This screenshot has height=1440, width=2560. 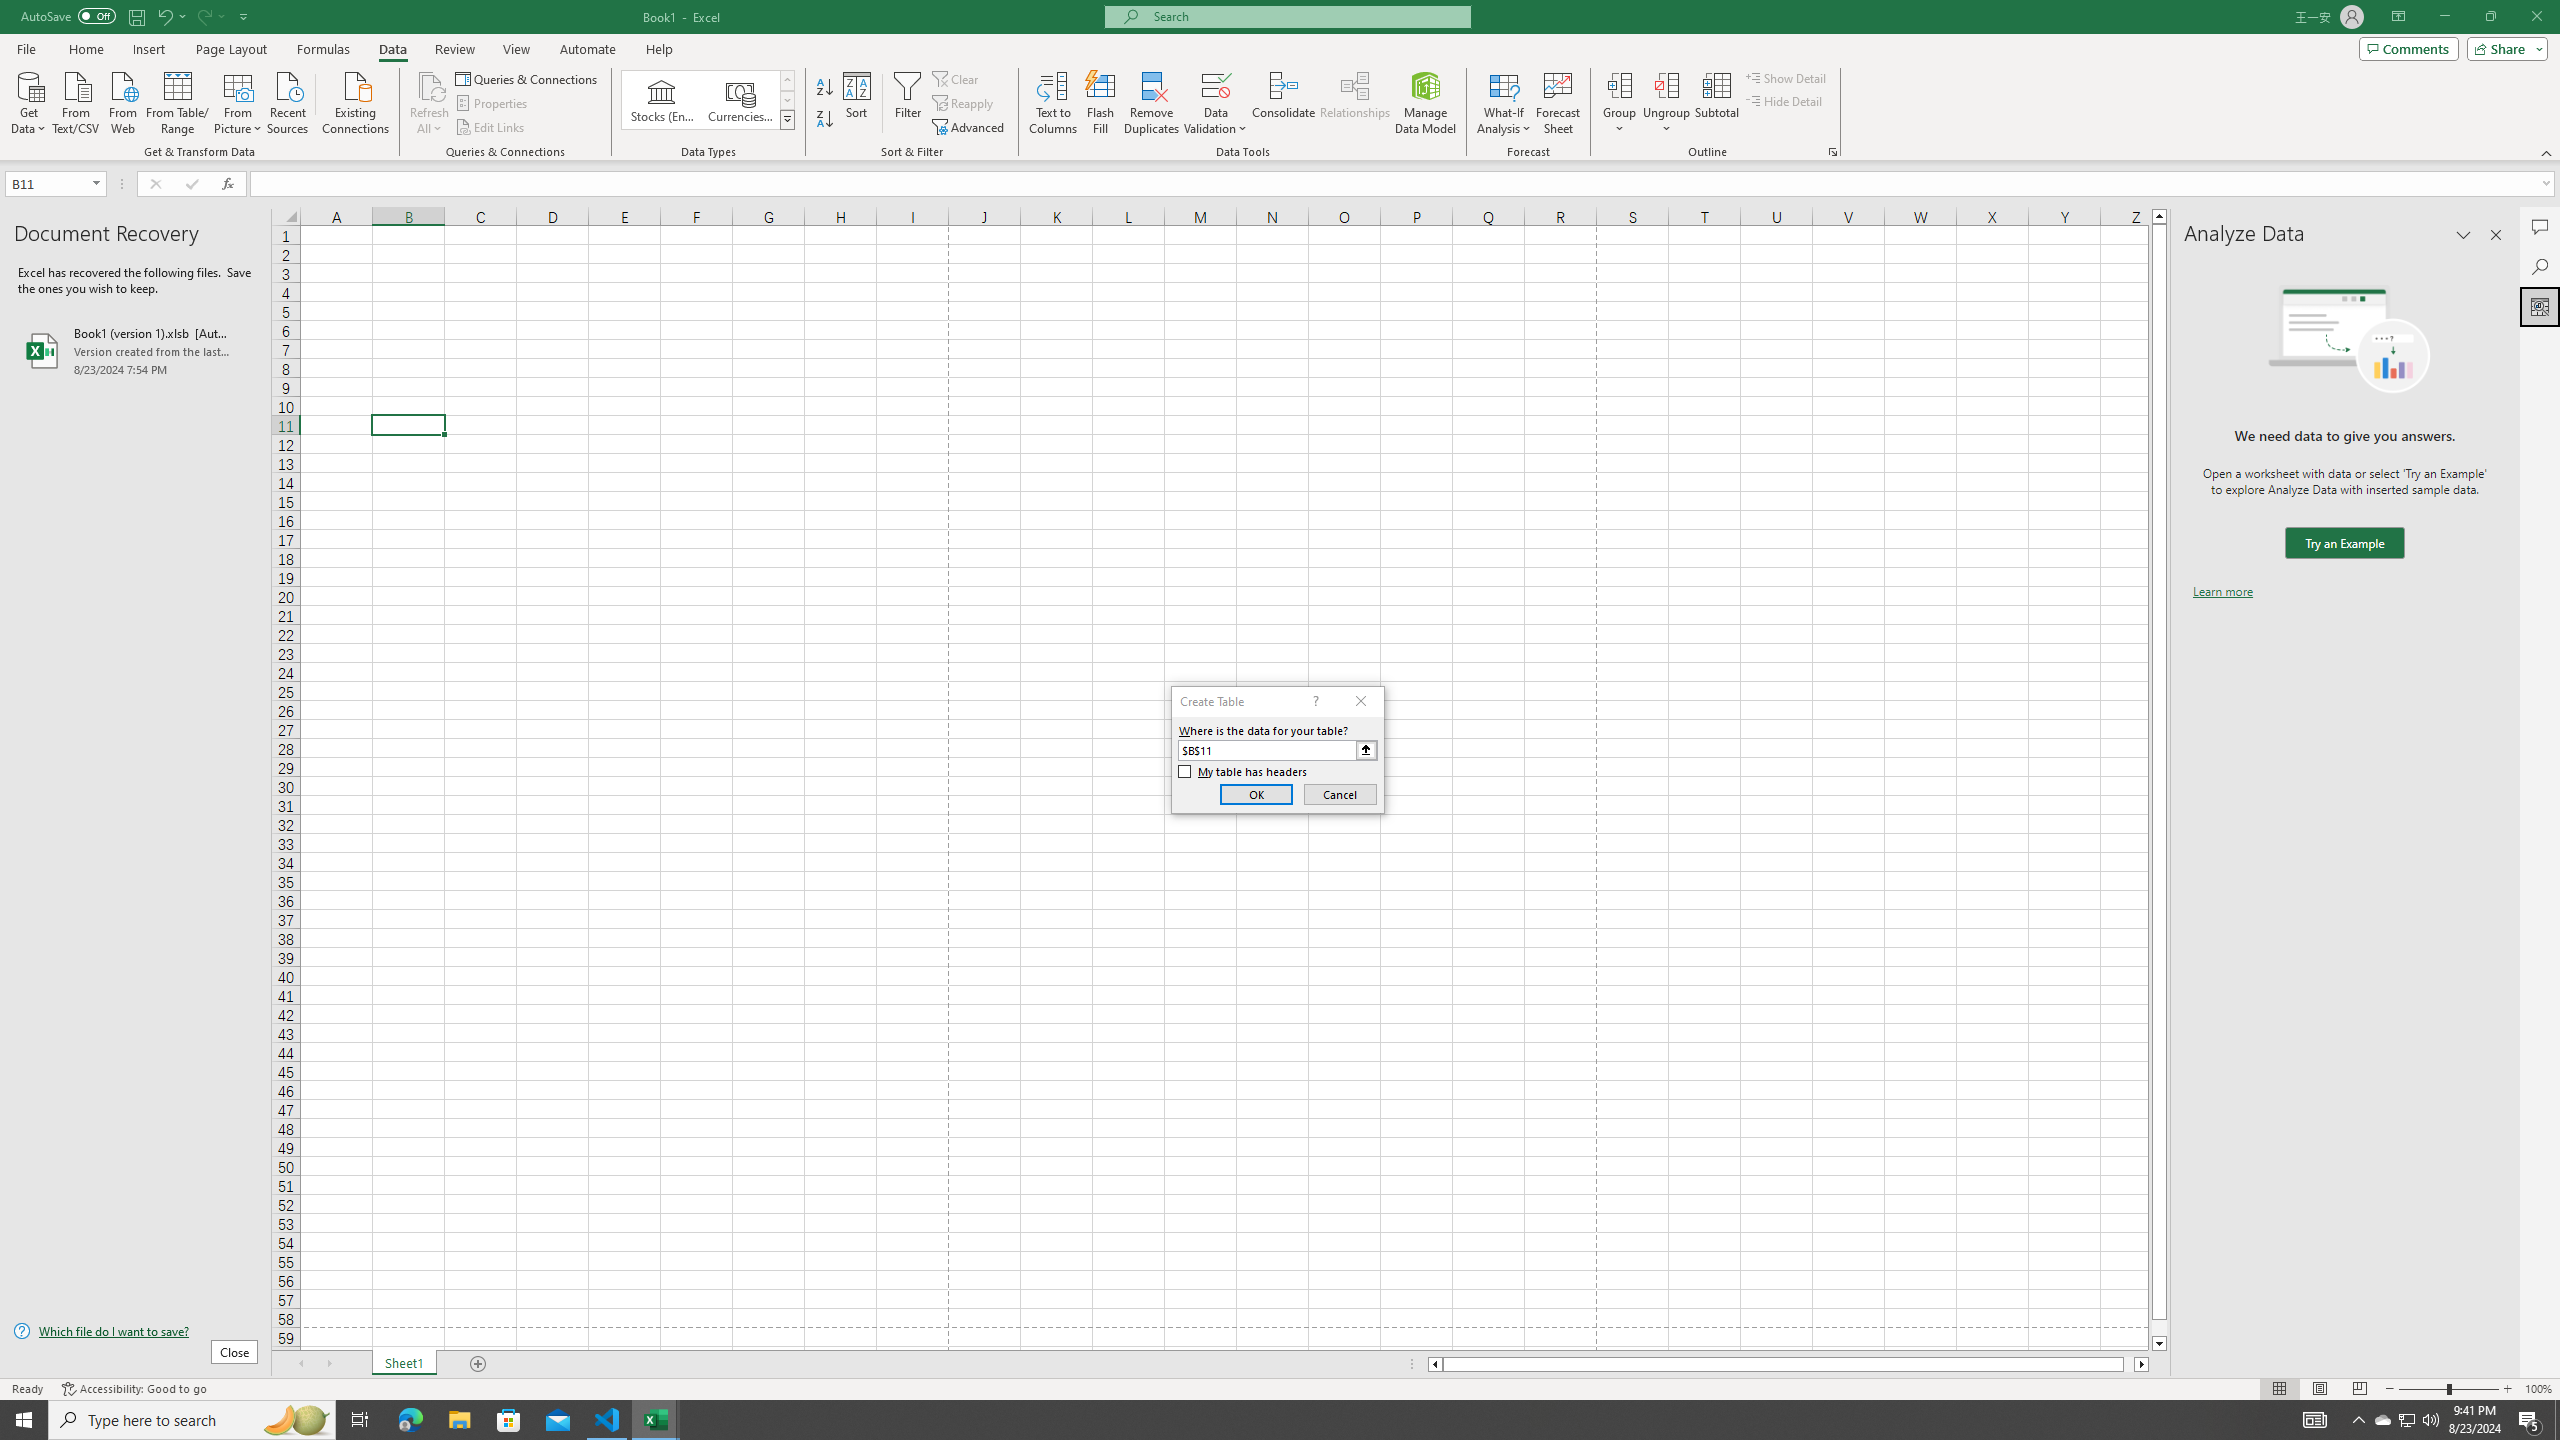 I want to click on Stocks (English), so click(x=662, y=100).